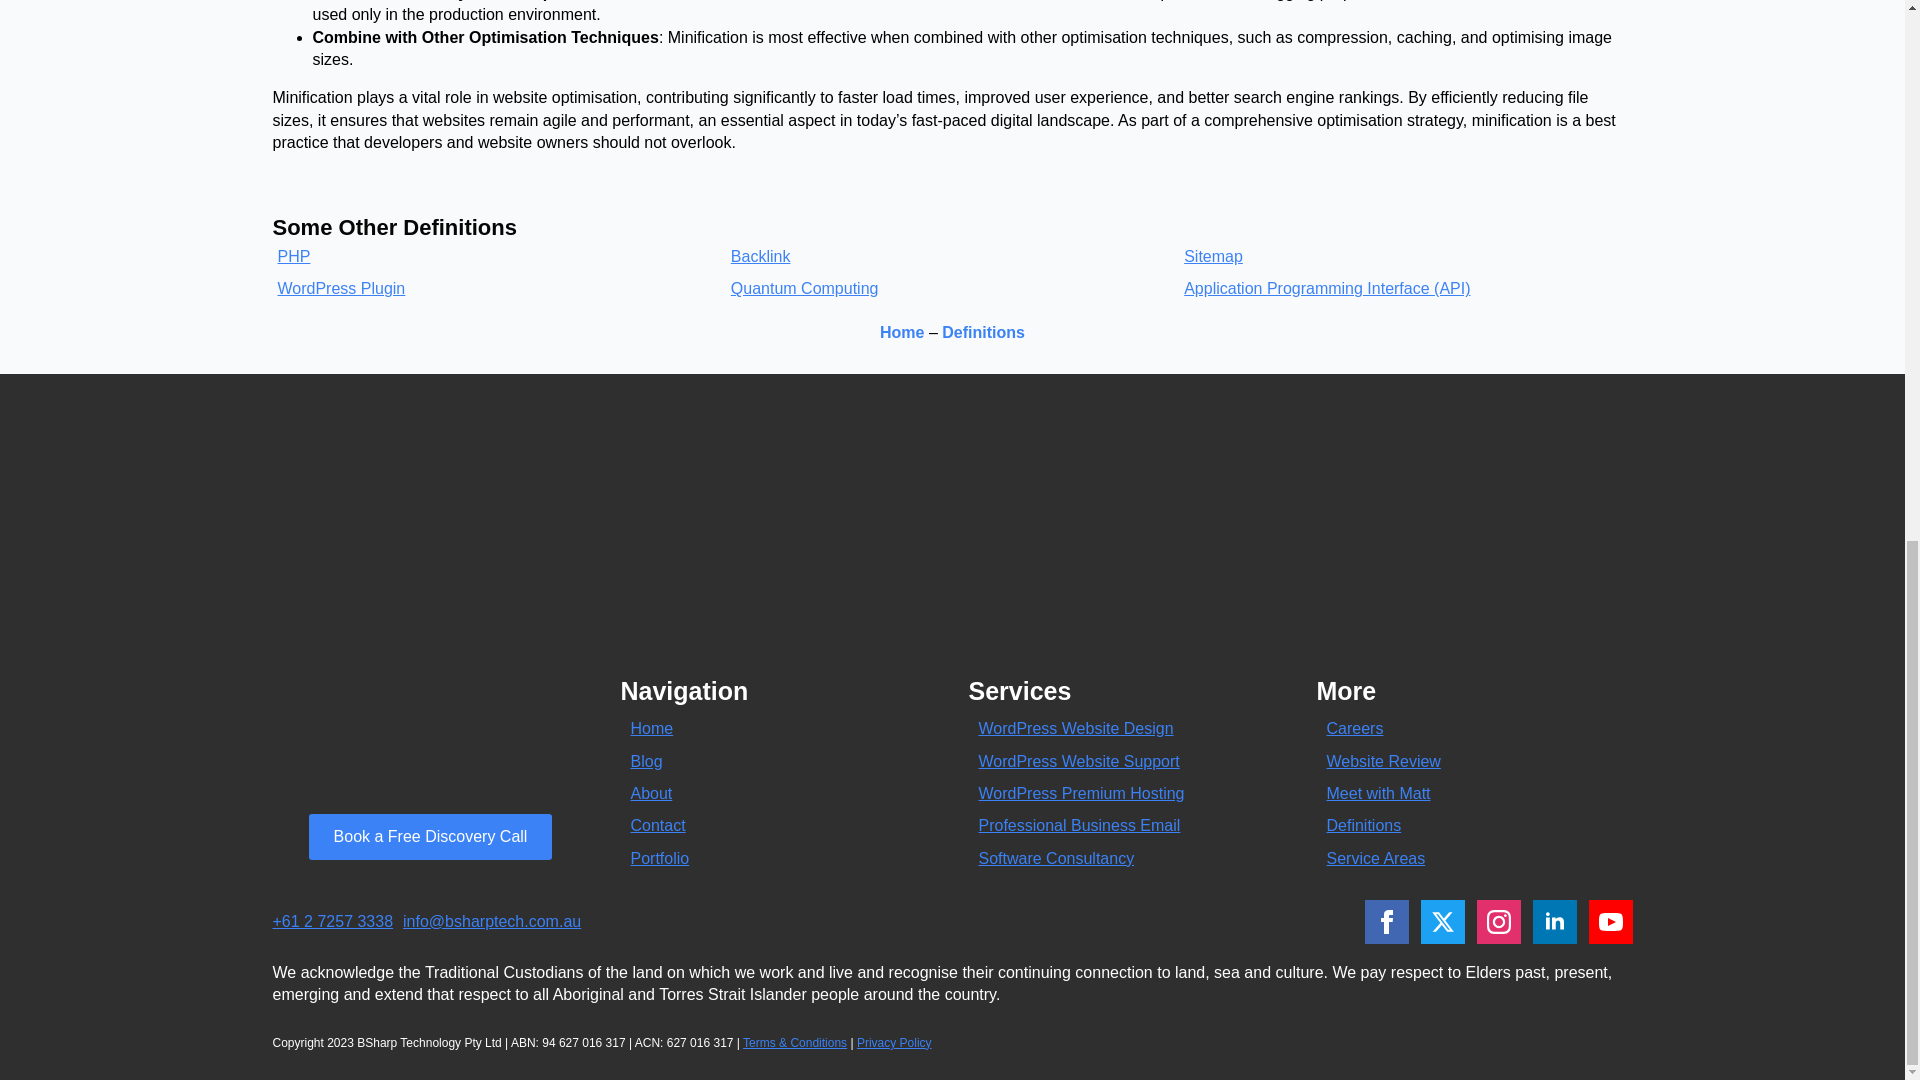  Describe the element at coordinates (805, 288) in the screenshot. I see `Quantum Computing` at that location.